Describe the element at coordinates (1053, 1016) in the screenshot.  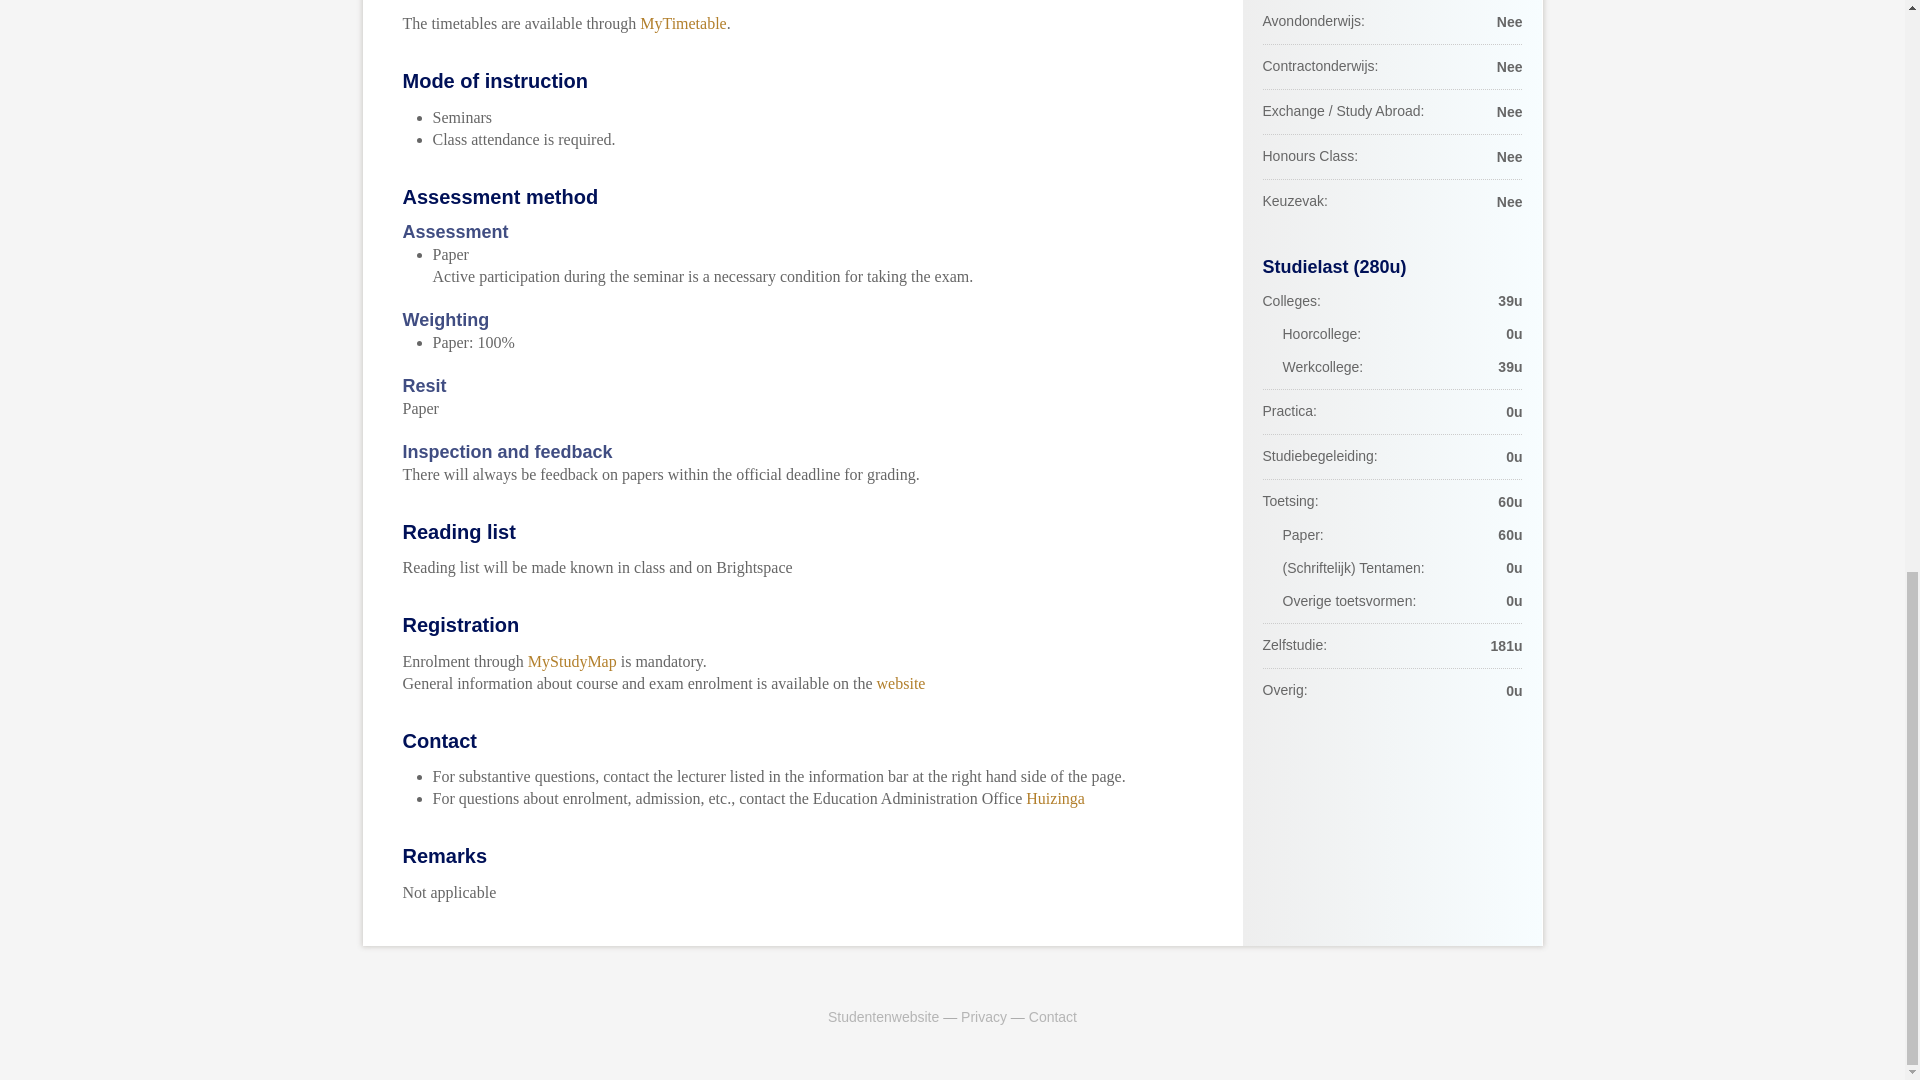
I see `Contact` at that location.